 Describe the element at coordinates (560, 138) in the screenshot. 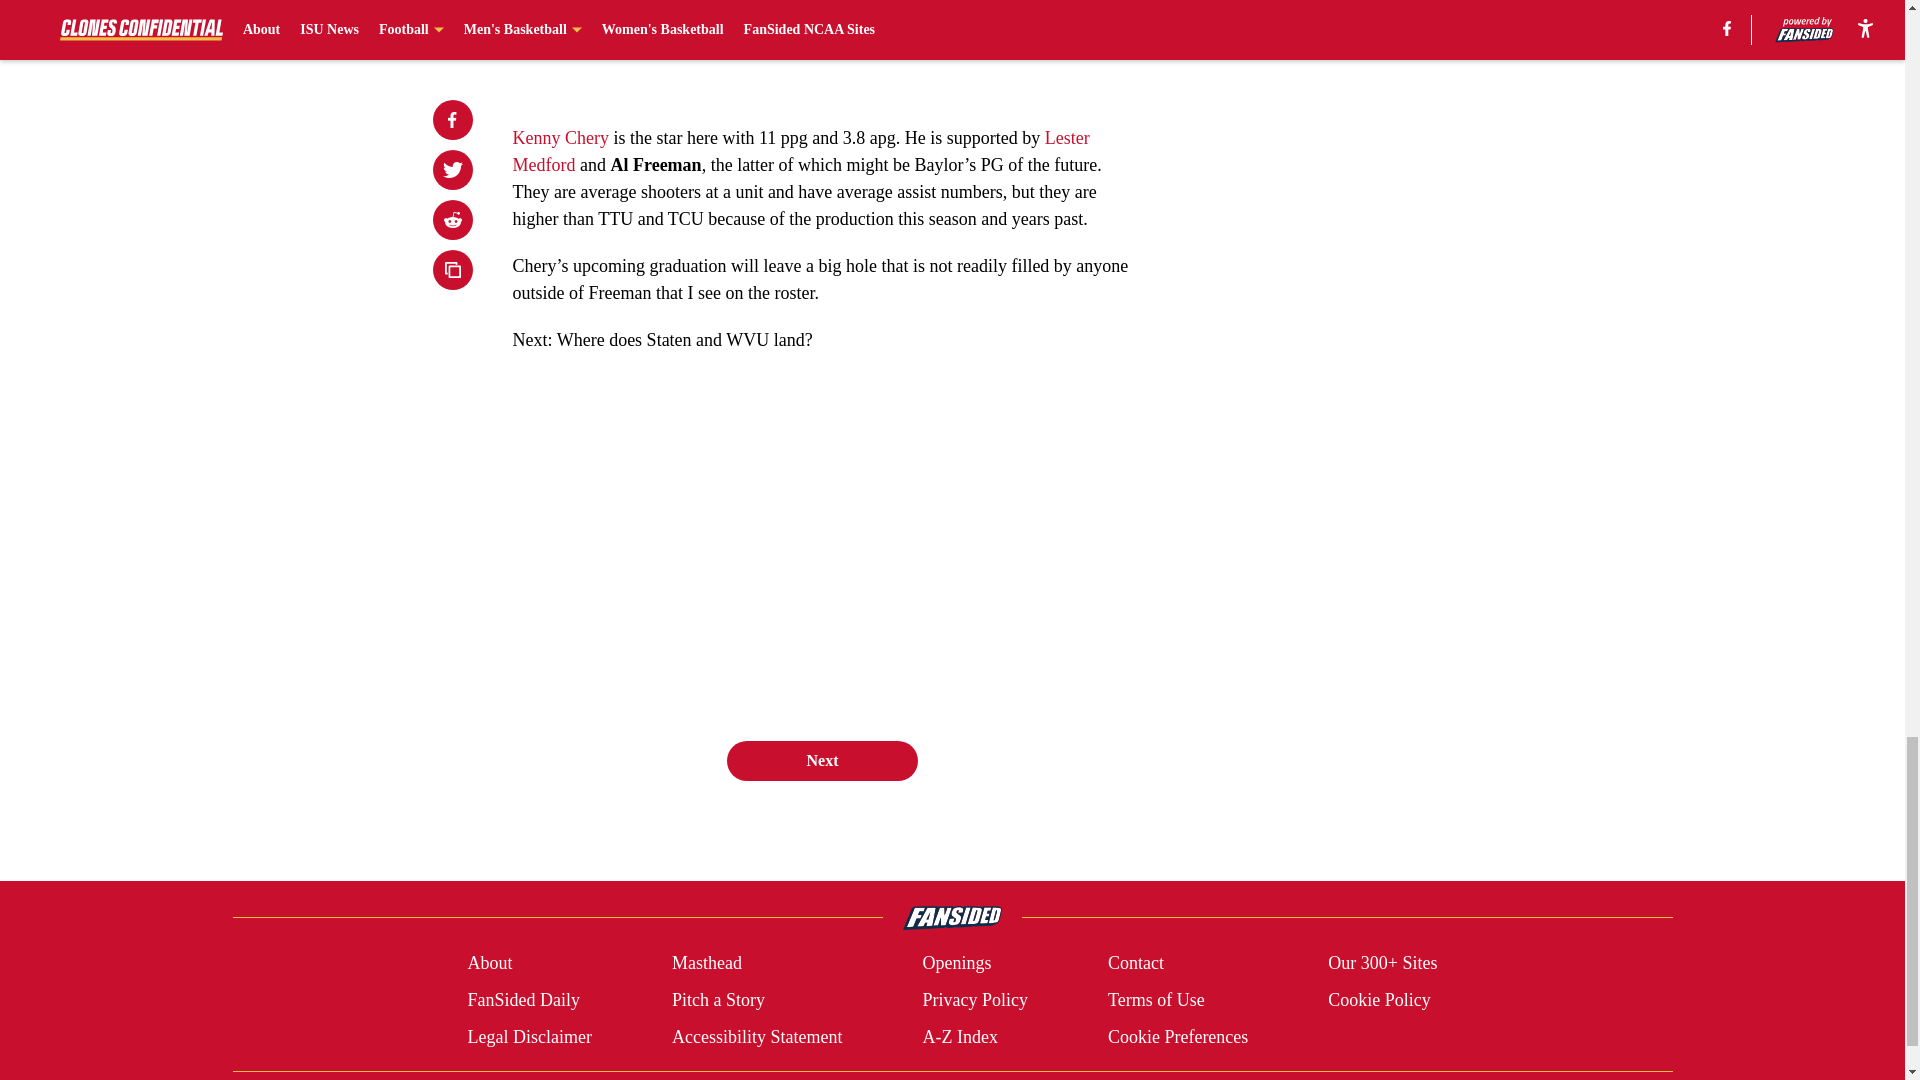

I see `Kenny Chery` at that location.